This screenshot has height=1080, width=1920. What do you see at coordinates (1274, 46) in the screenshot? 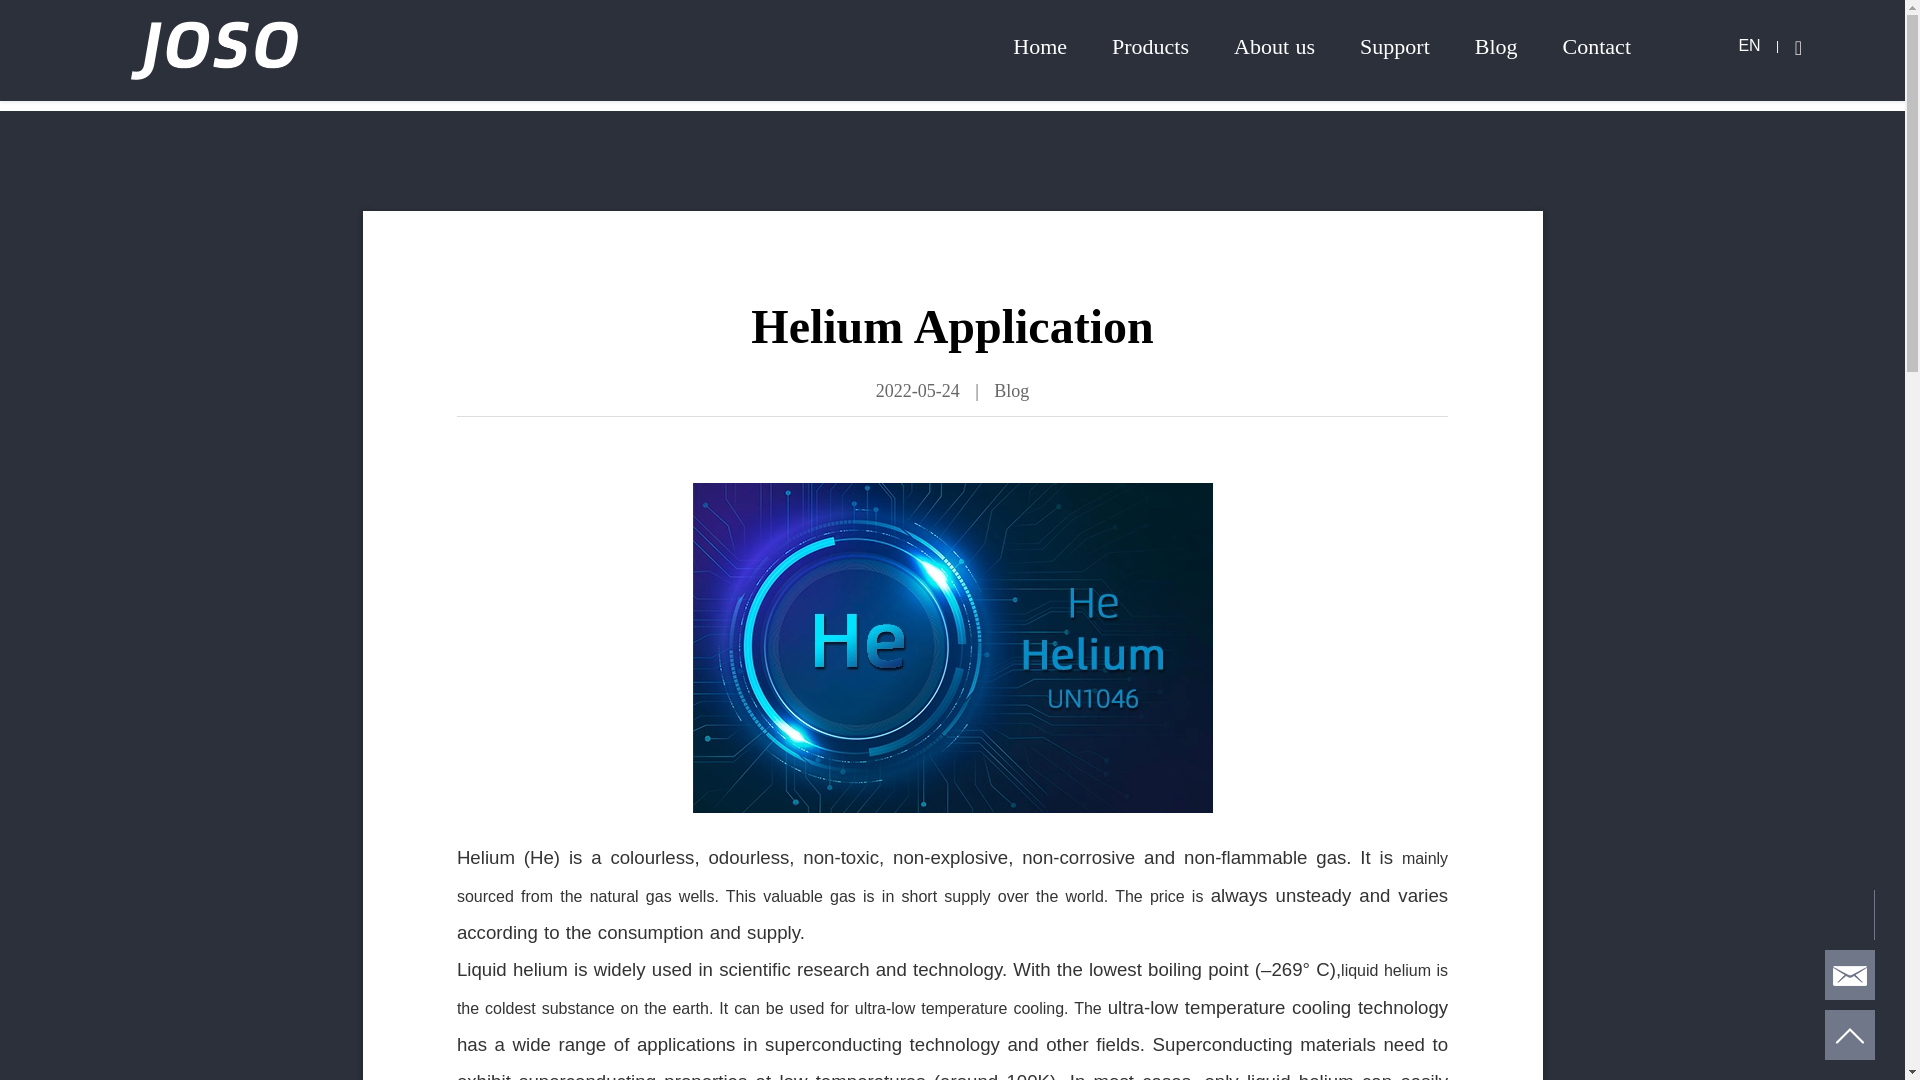
I see `About us` at bounding box center [1274, 46].